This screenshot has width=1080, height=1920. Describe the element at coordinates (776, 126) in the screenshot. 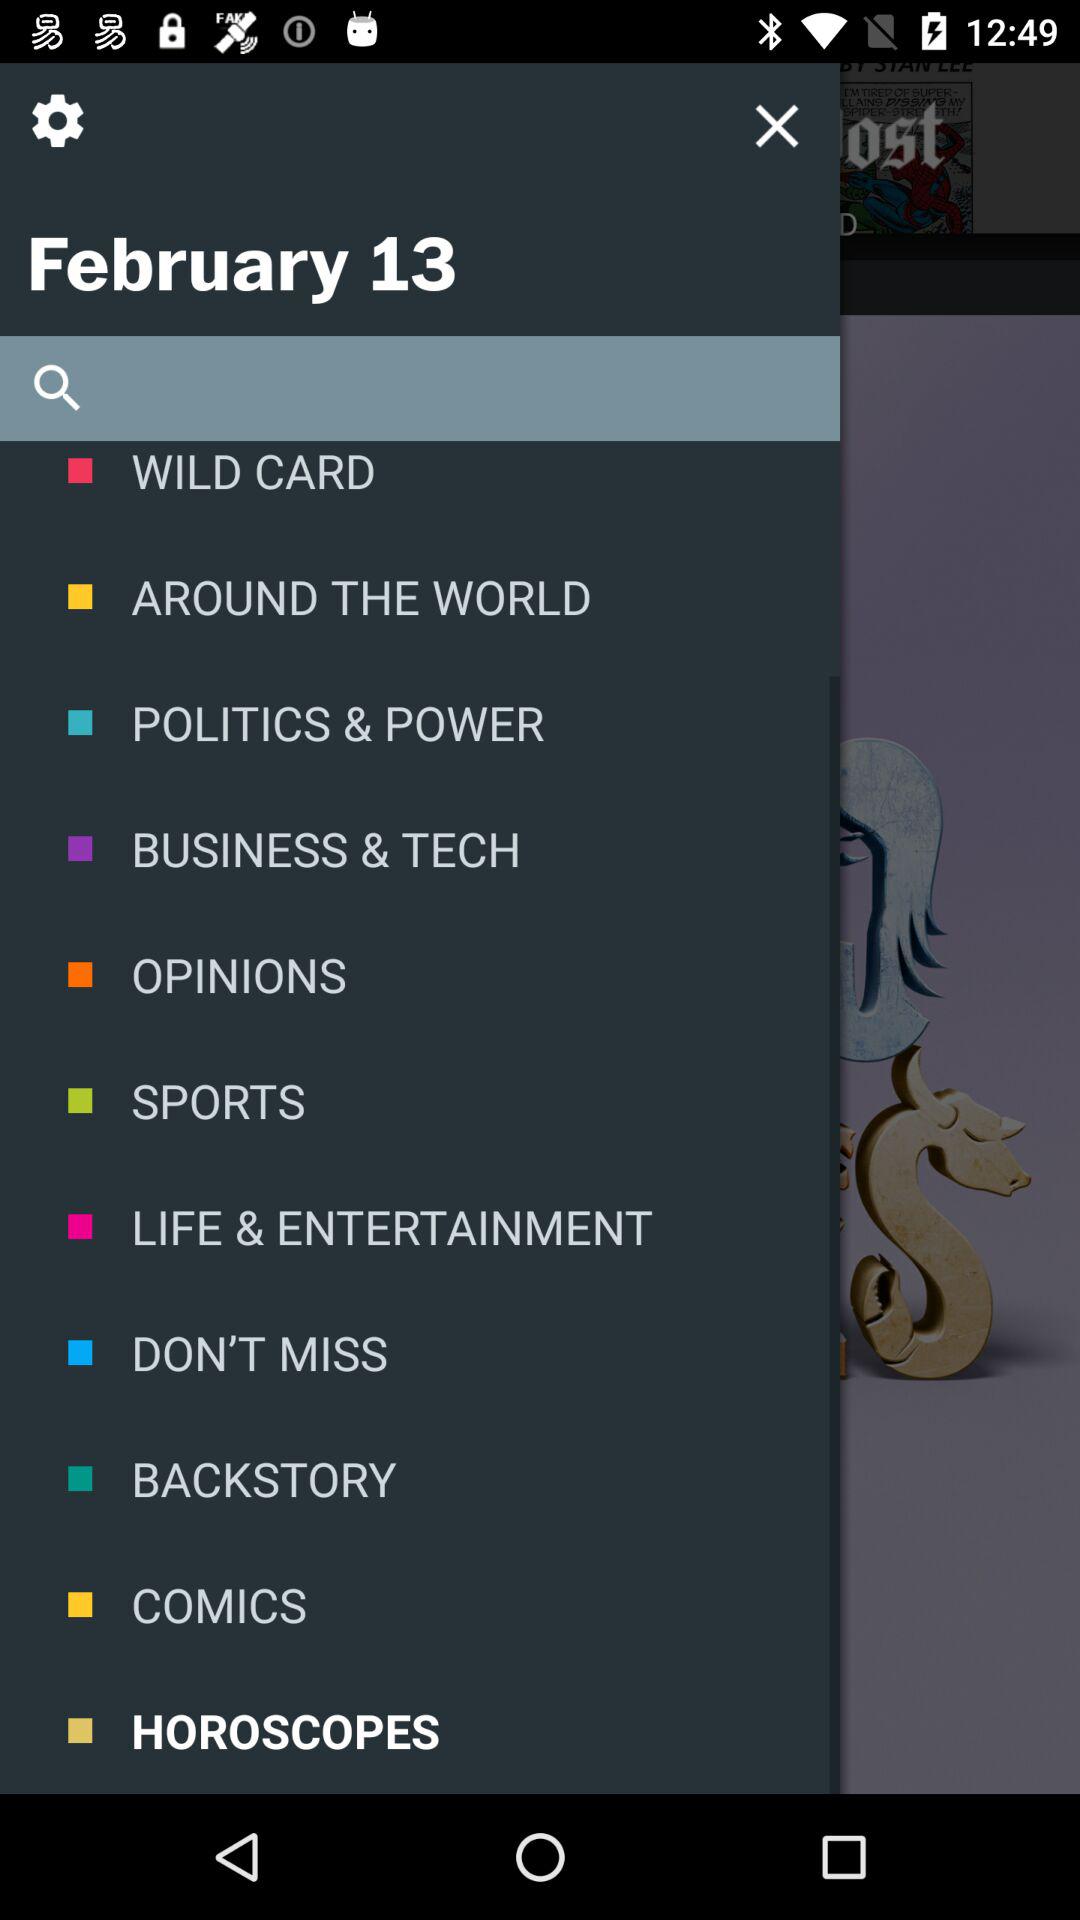

I see `exit options menu` at that location.